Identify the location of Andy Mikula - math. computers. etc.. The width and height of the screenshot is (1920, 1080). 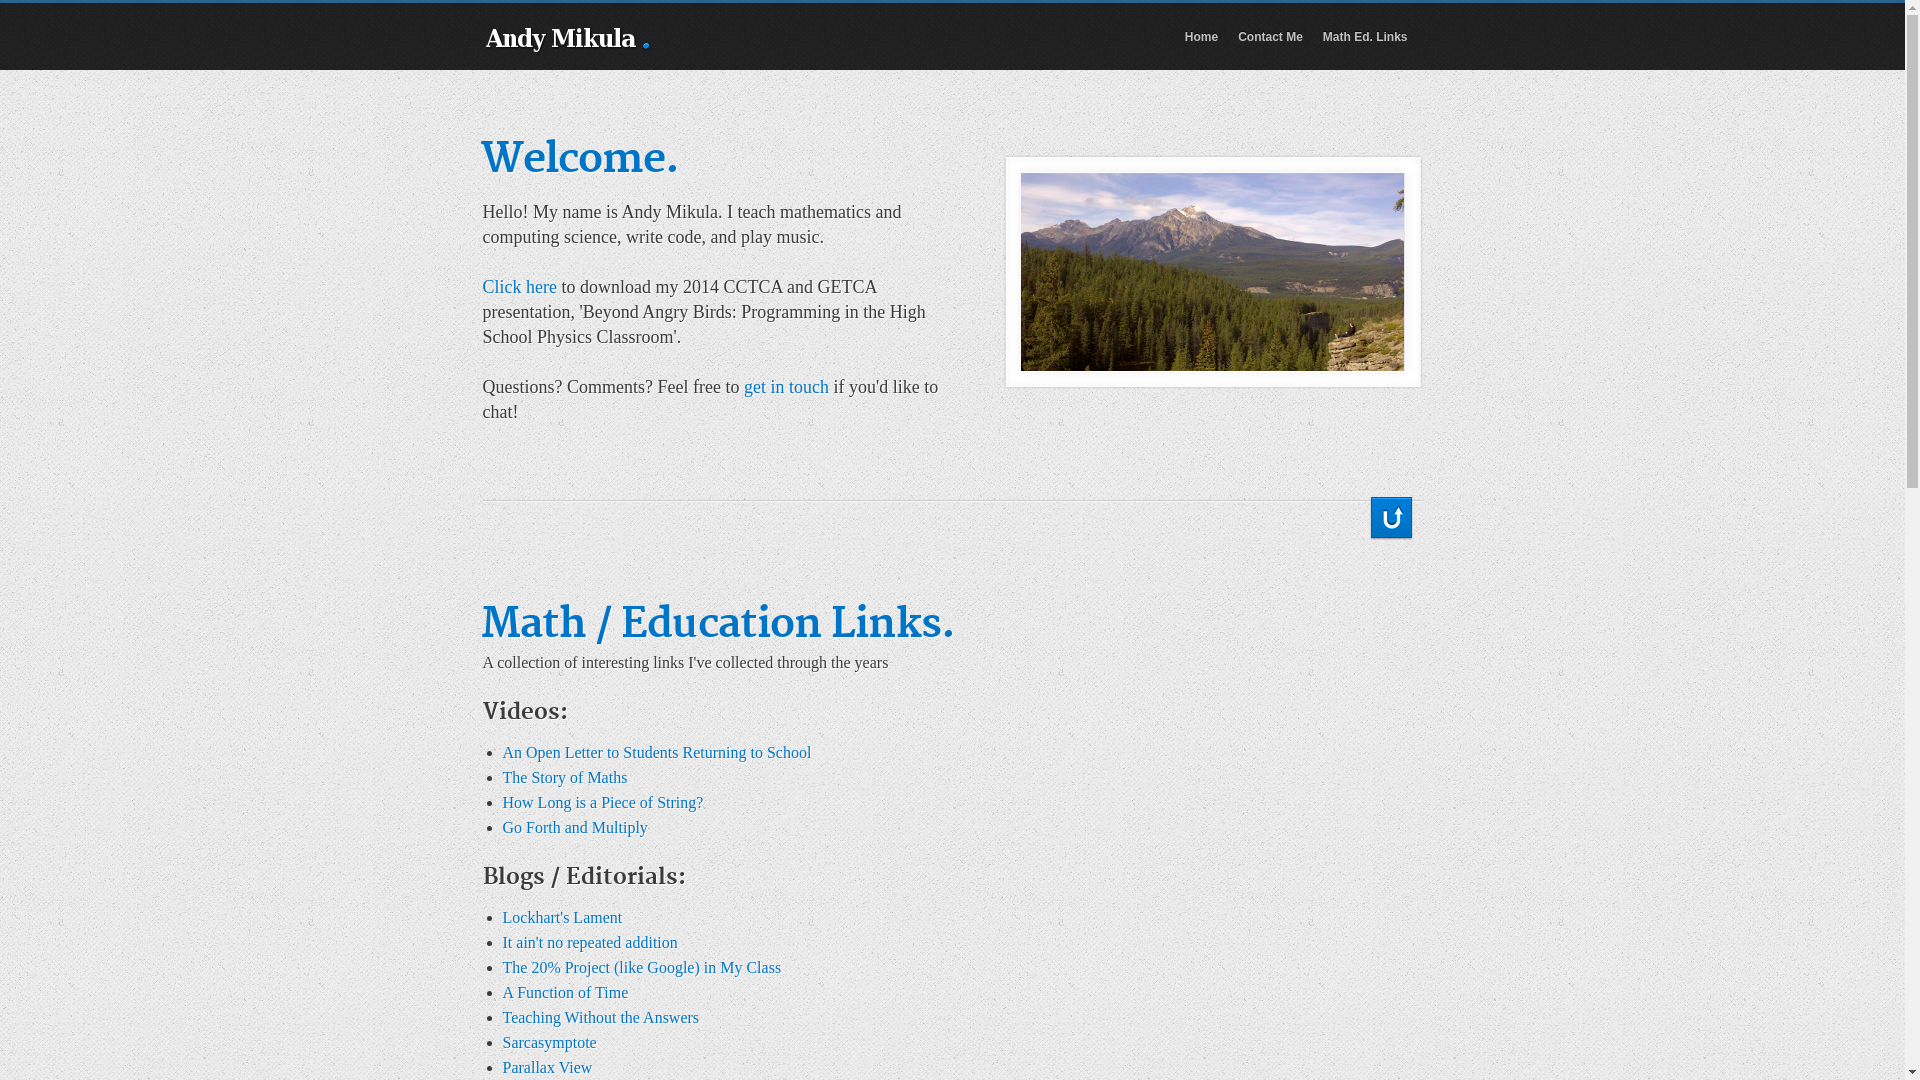
(560, 40).